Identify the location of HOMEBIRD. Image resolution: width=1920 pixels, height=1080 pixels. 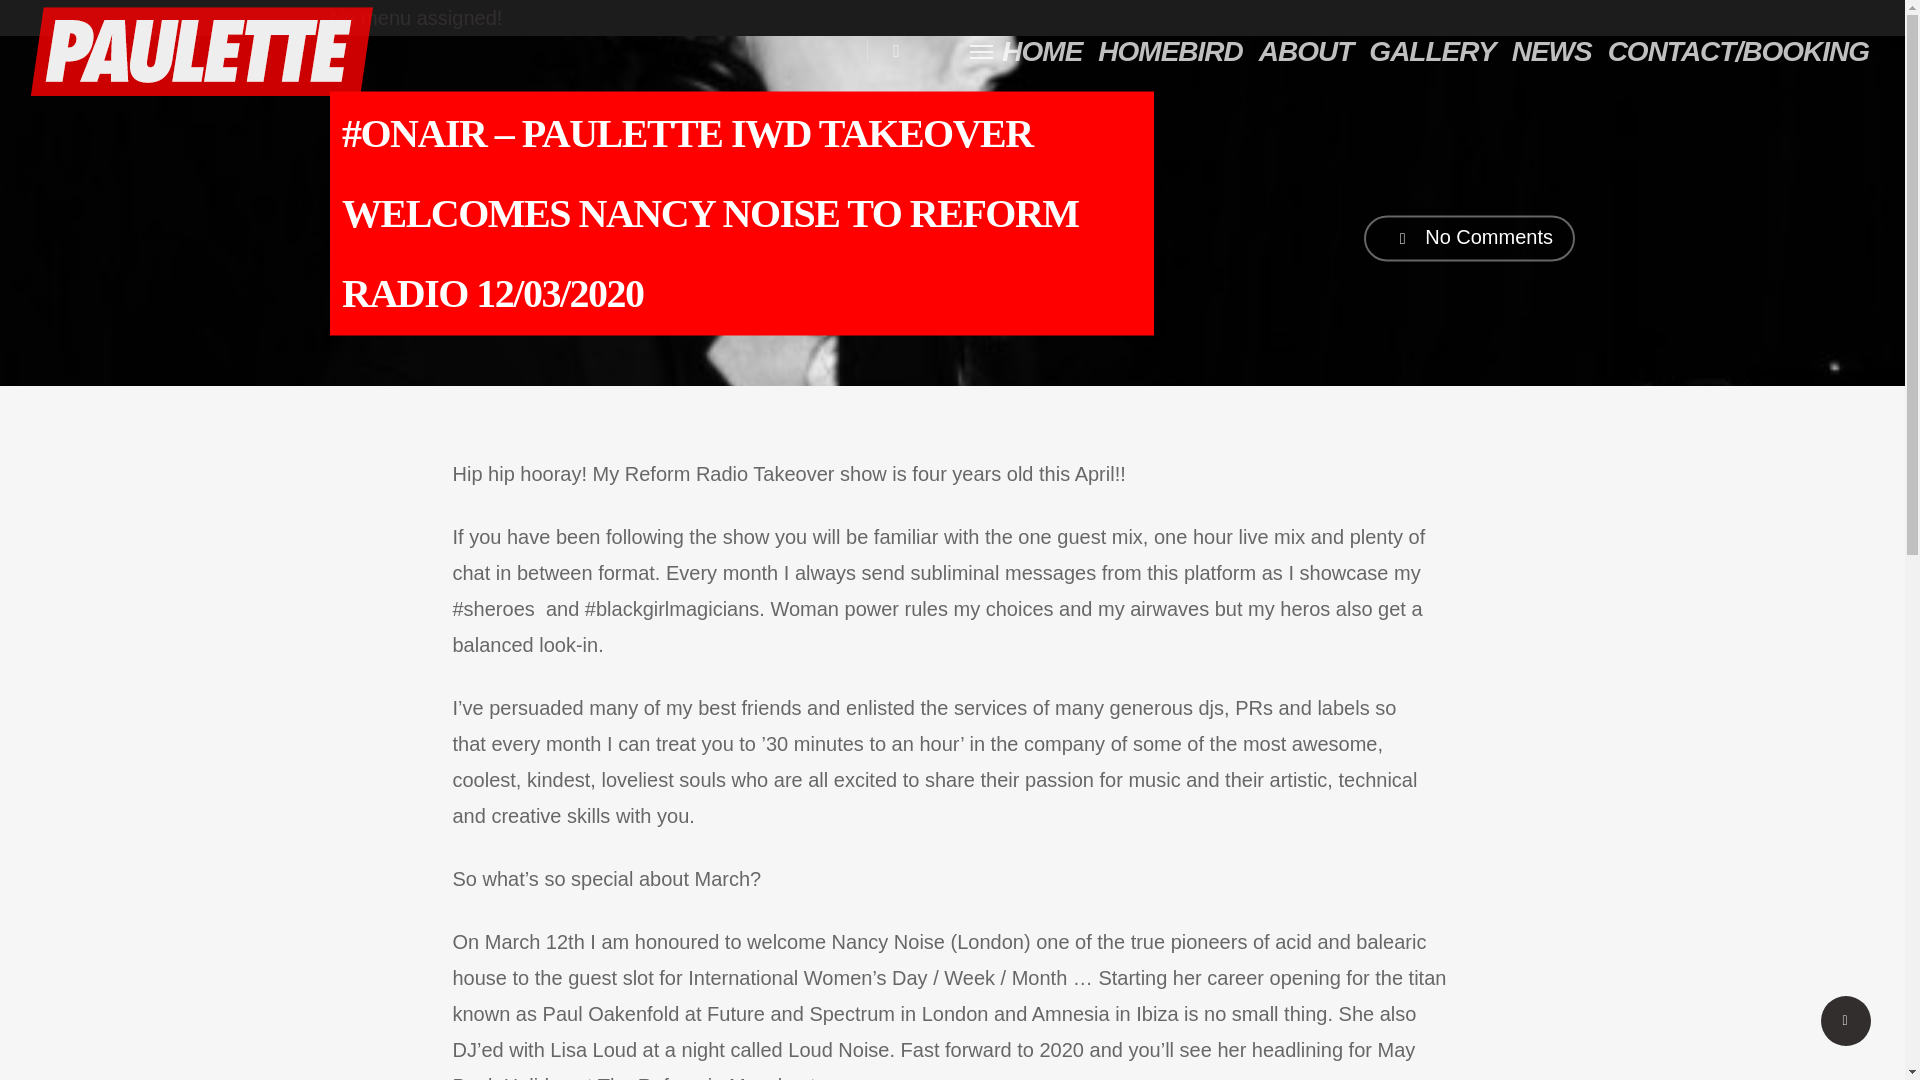
(1170, 51).